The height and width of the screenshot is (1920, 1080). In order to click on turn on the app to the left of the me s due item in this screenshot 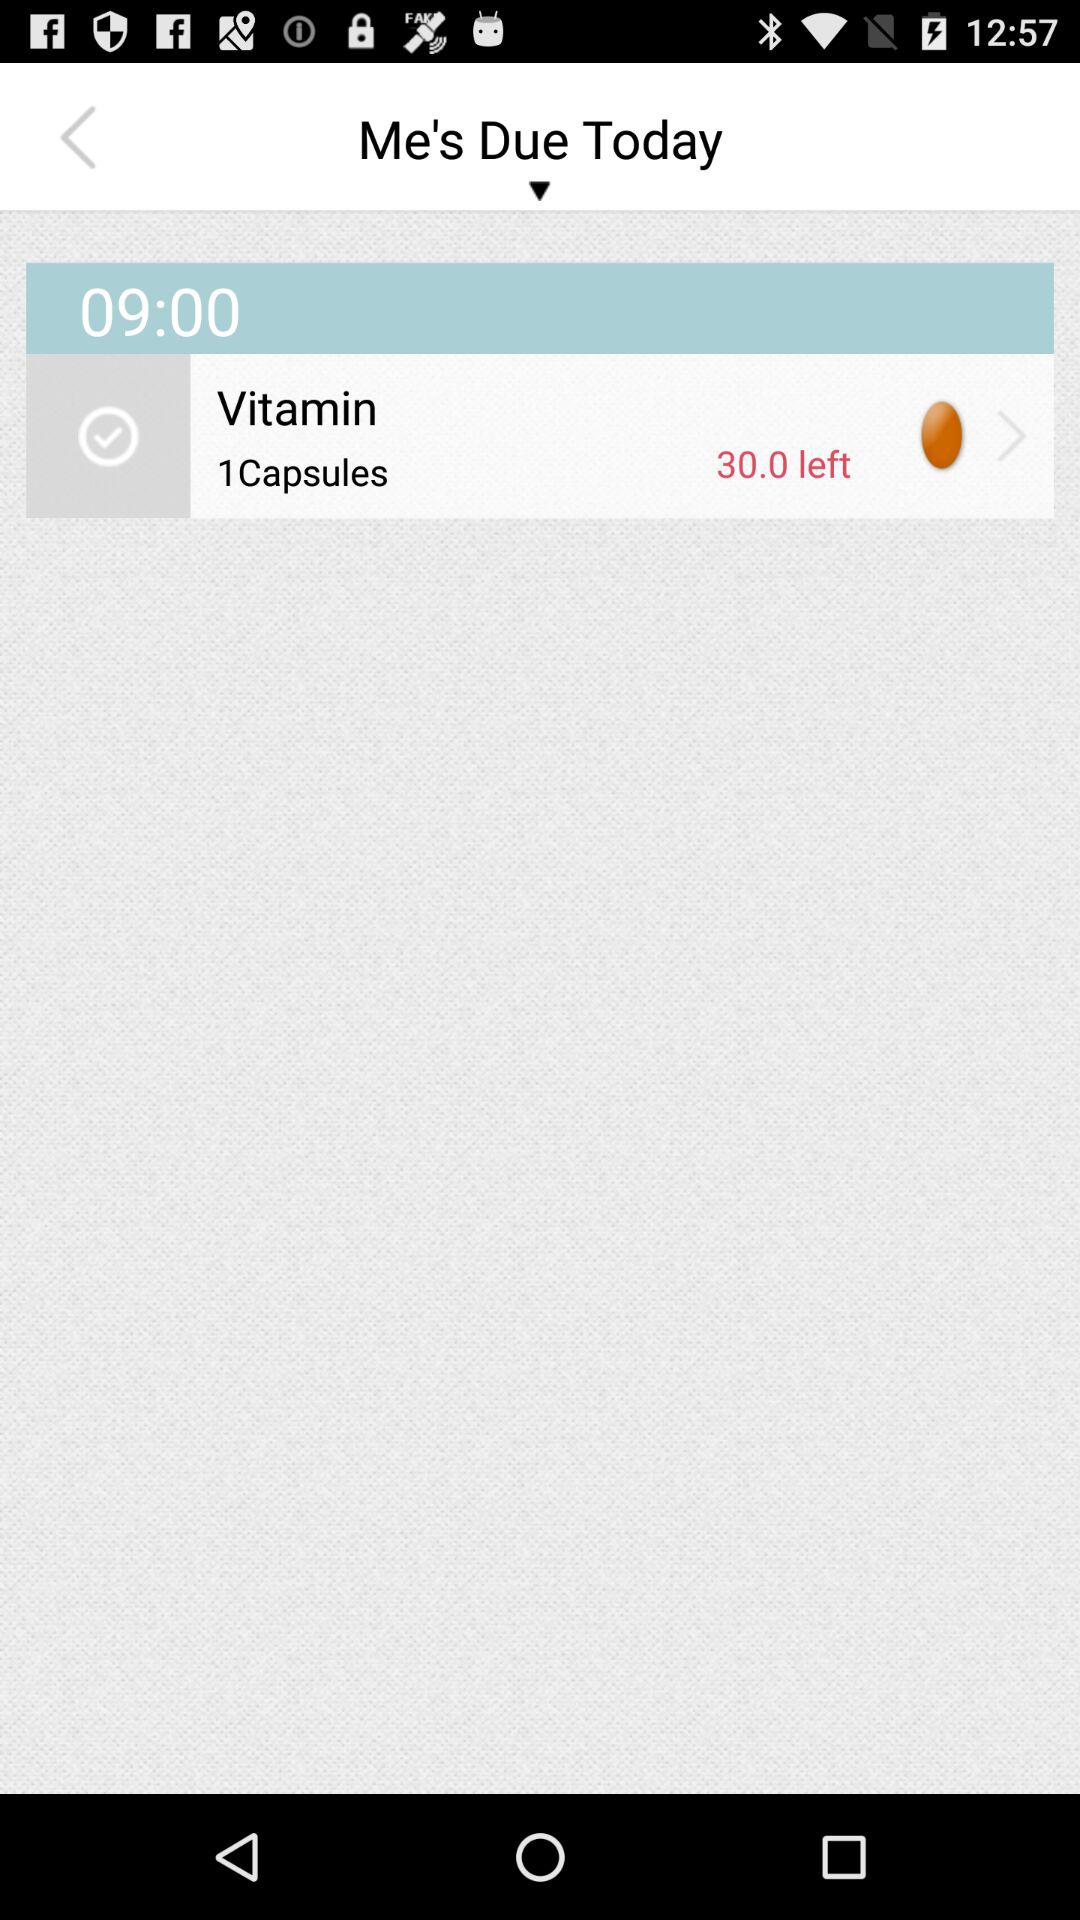, I will do `click(83, 138)`.